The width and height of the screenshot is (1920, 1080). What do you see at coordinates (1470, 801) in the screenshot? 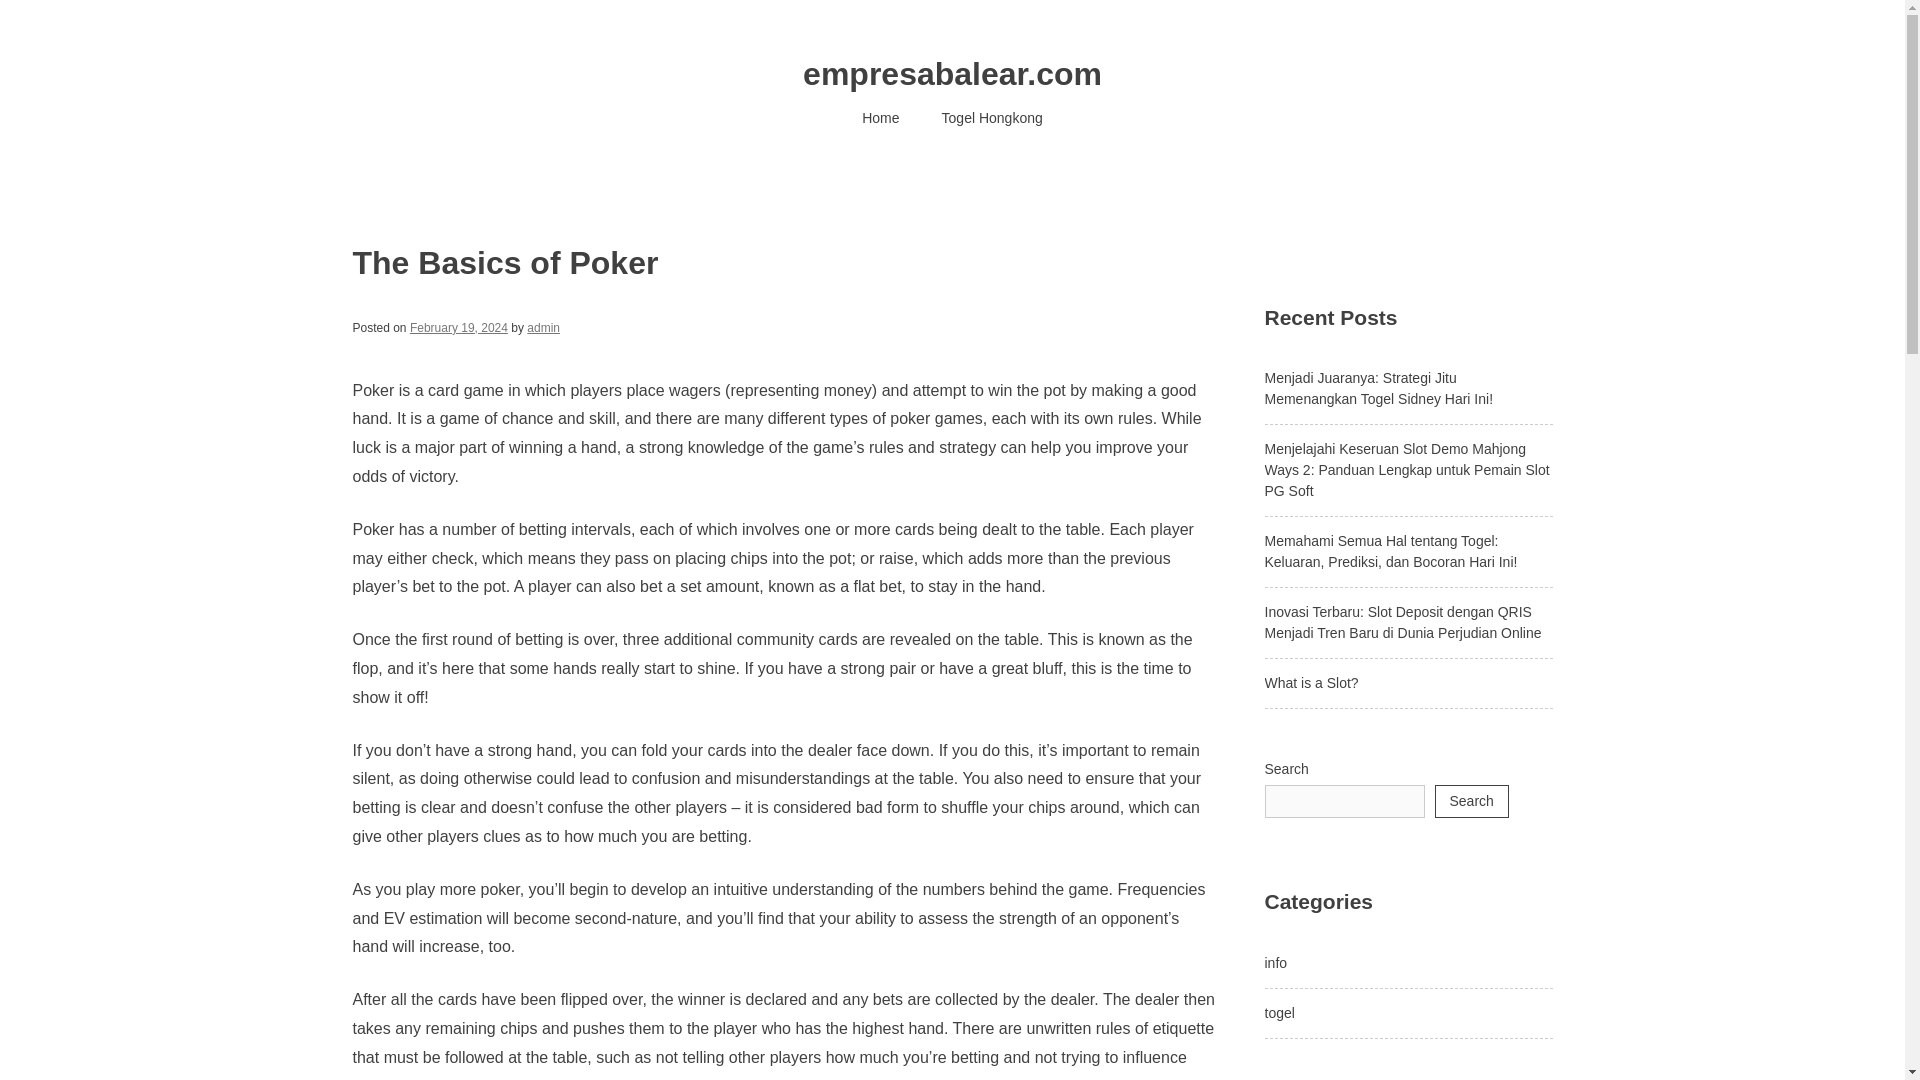
I see `Search` at bounding box center [1470, 801].